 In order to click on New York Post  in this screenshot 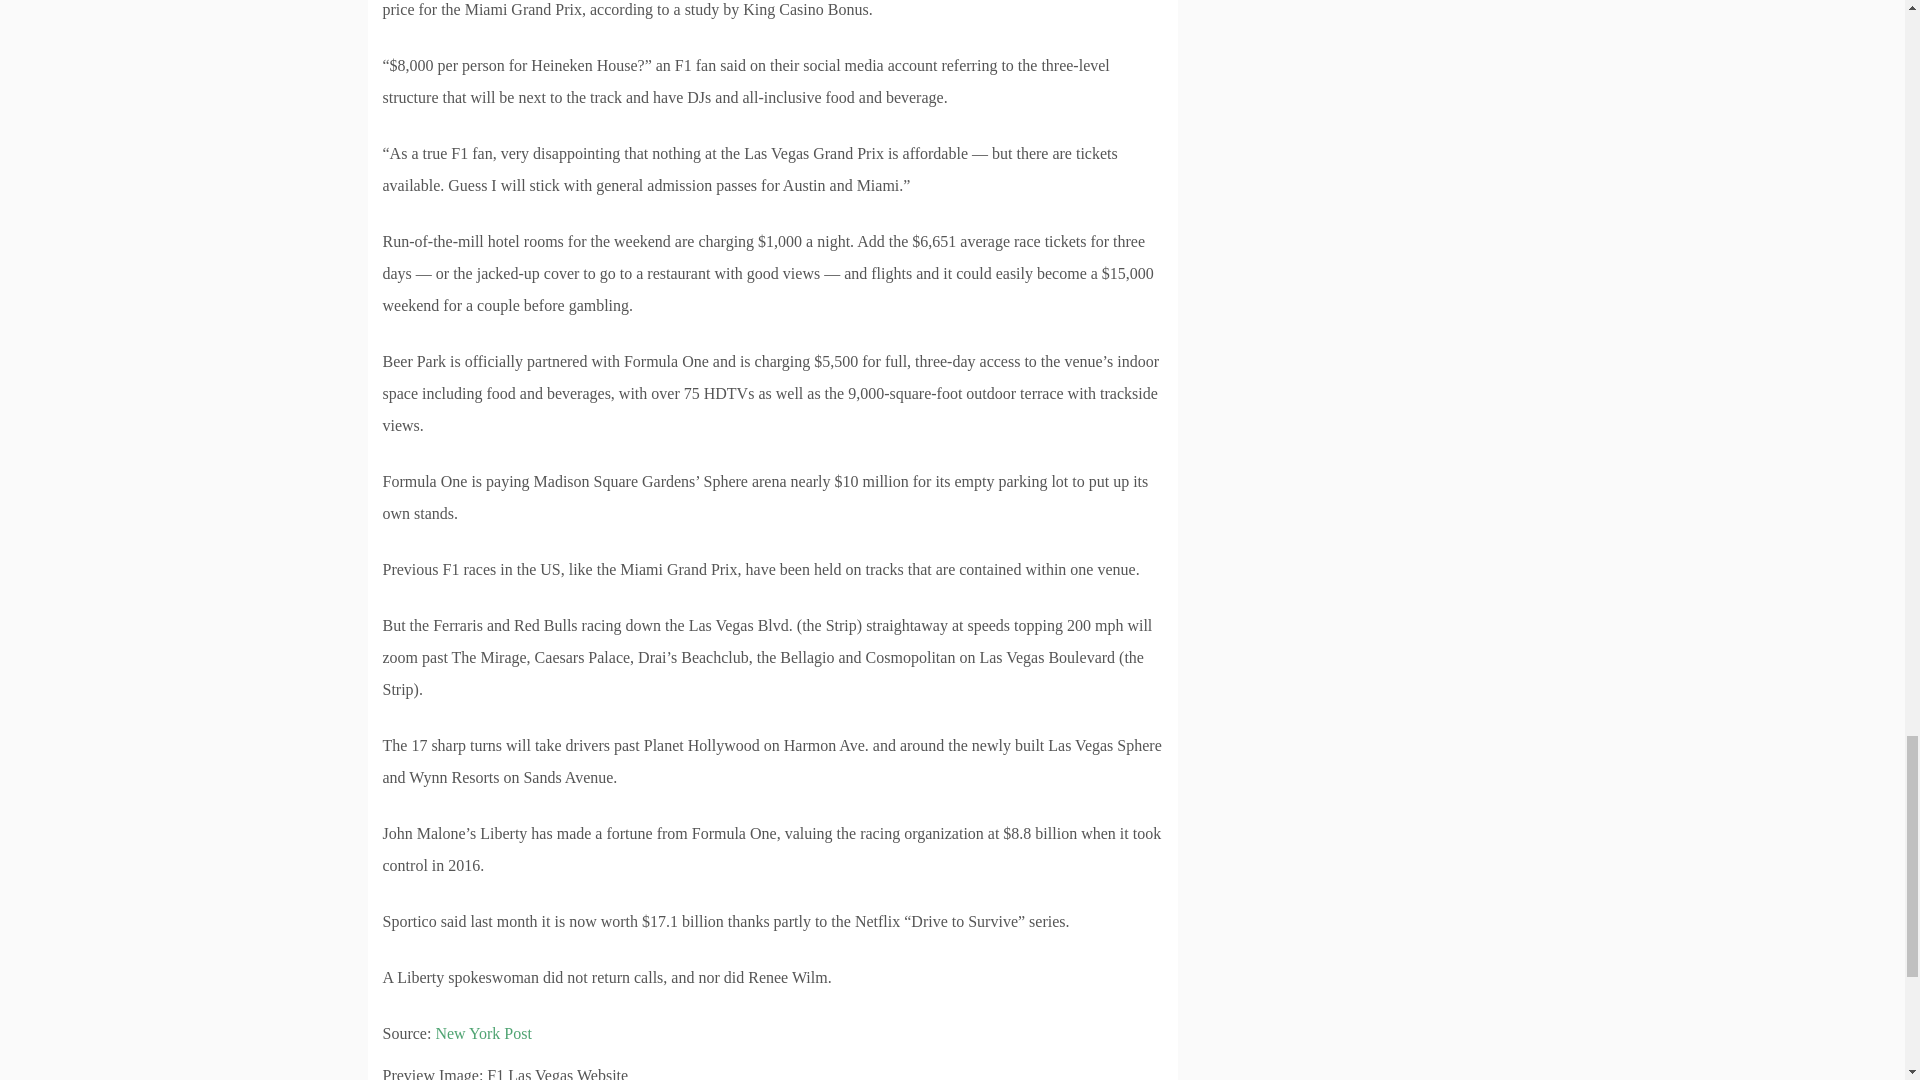, I will do `click(482, 1033)`.